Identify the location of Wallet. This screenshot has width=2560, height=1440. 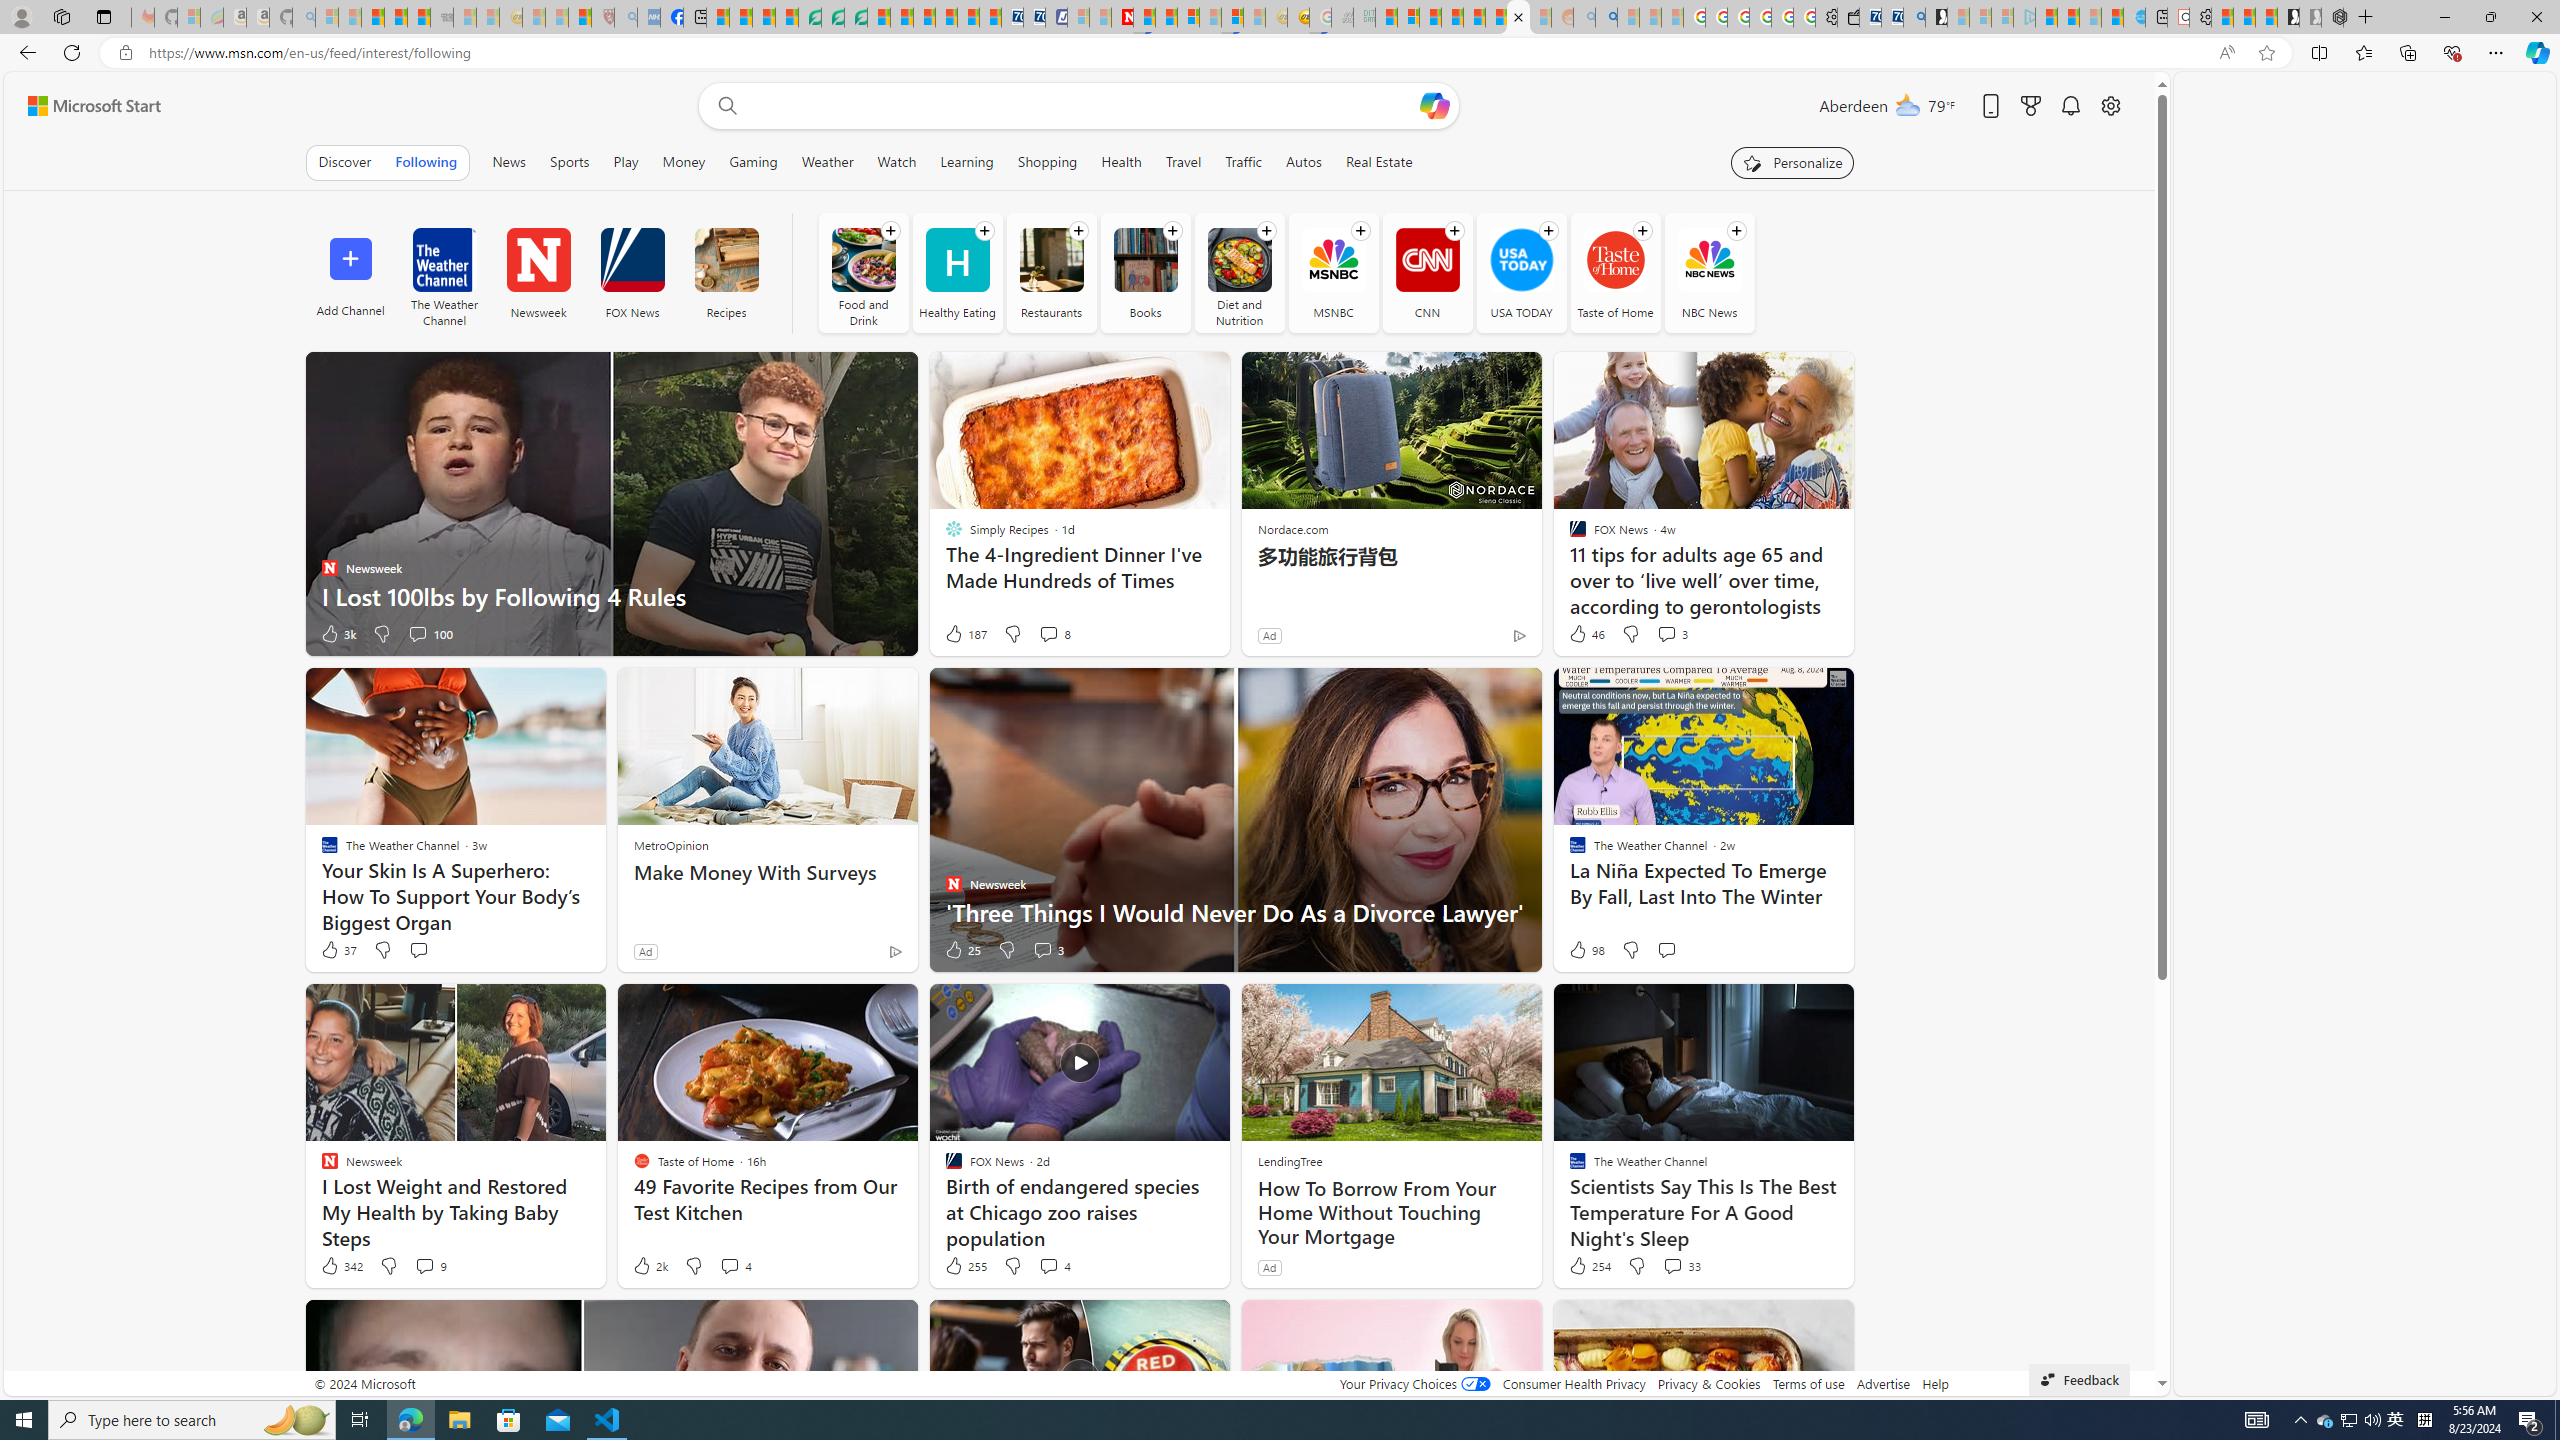
(1848, 17).